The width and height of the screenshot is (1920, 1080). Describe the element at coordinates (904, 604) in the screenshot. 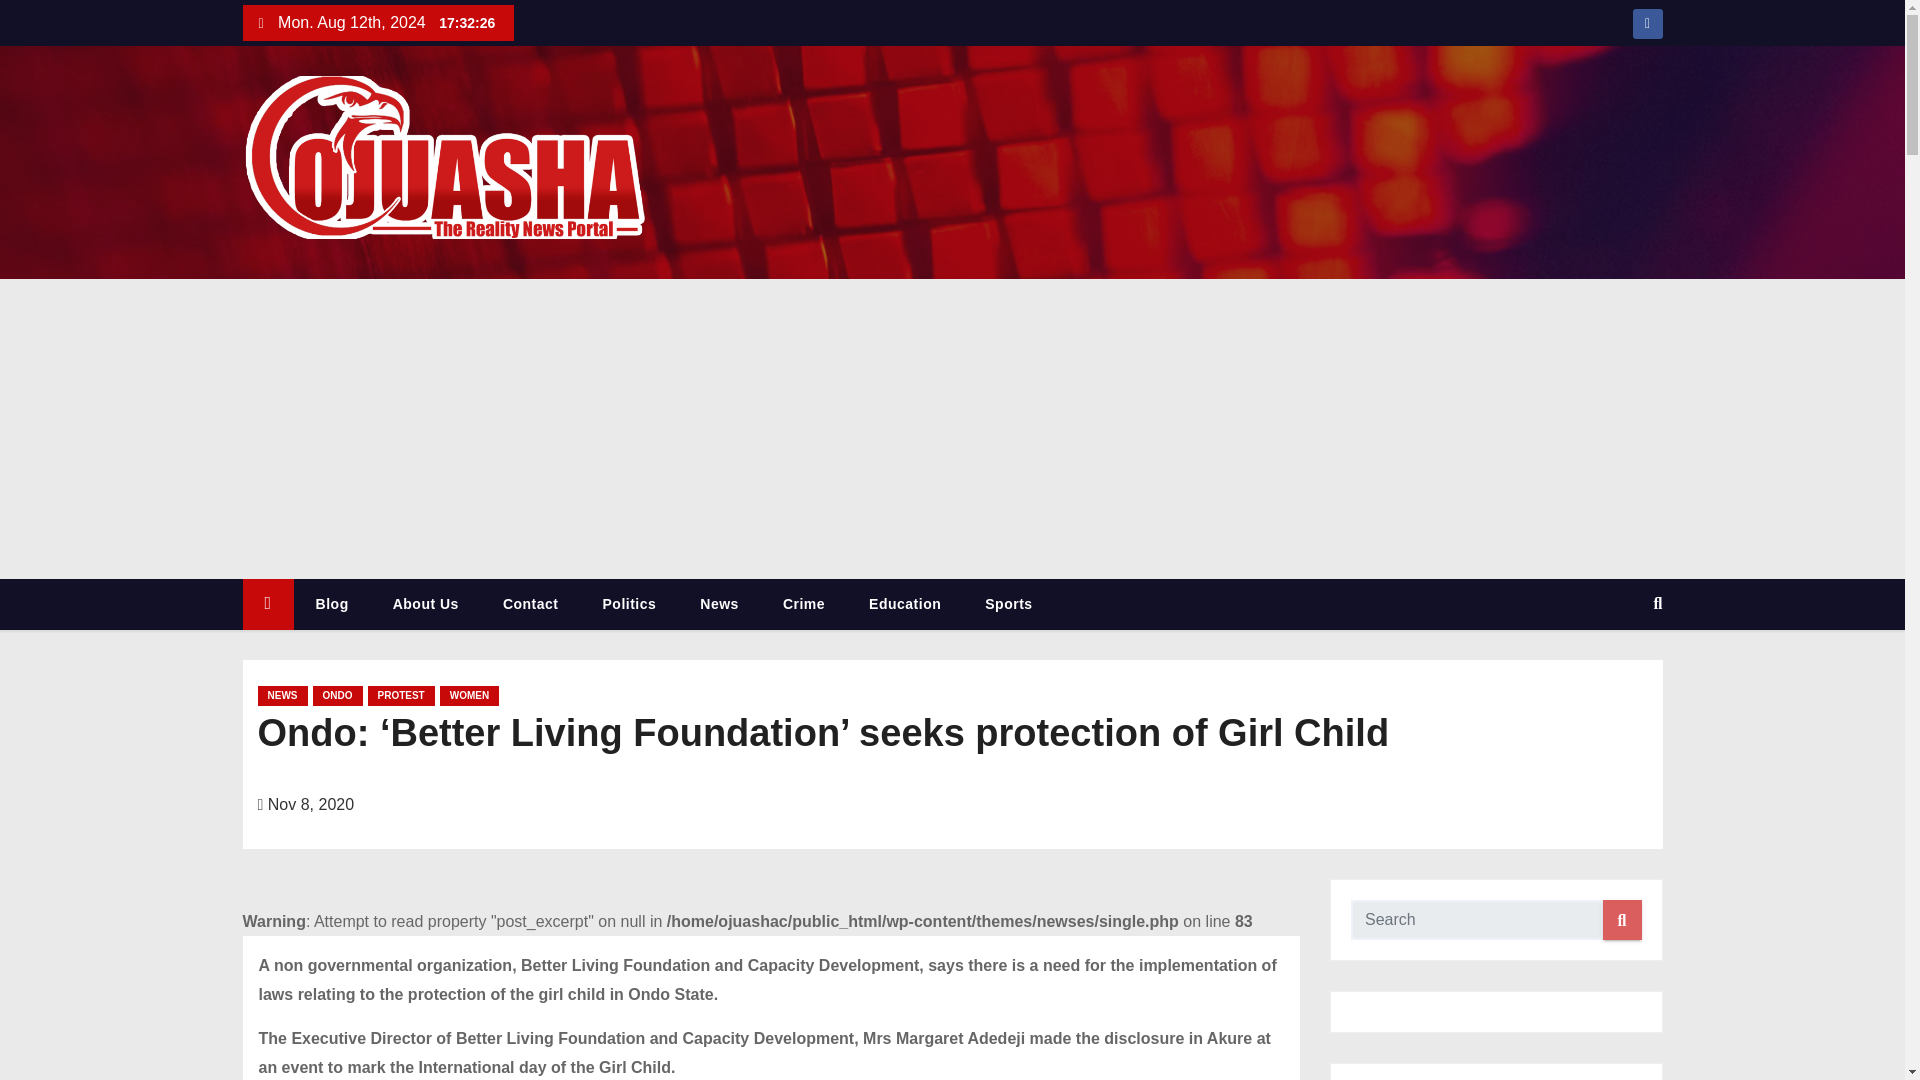

I see `Education` at that location.